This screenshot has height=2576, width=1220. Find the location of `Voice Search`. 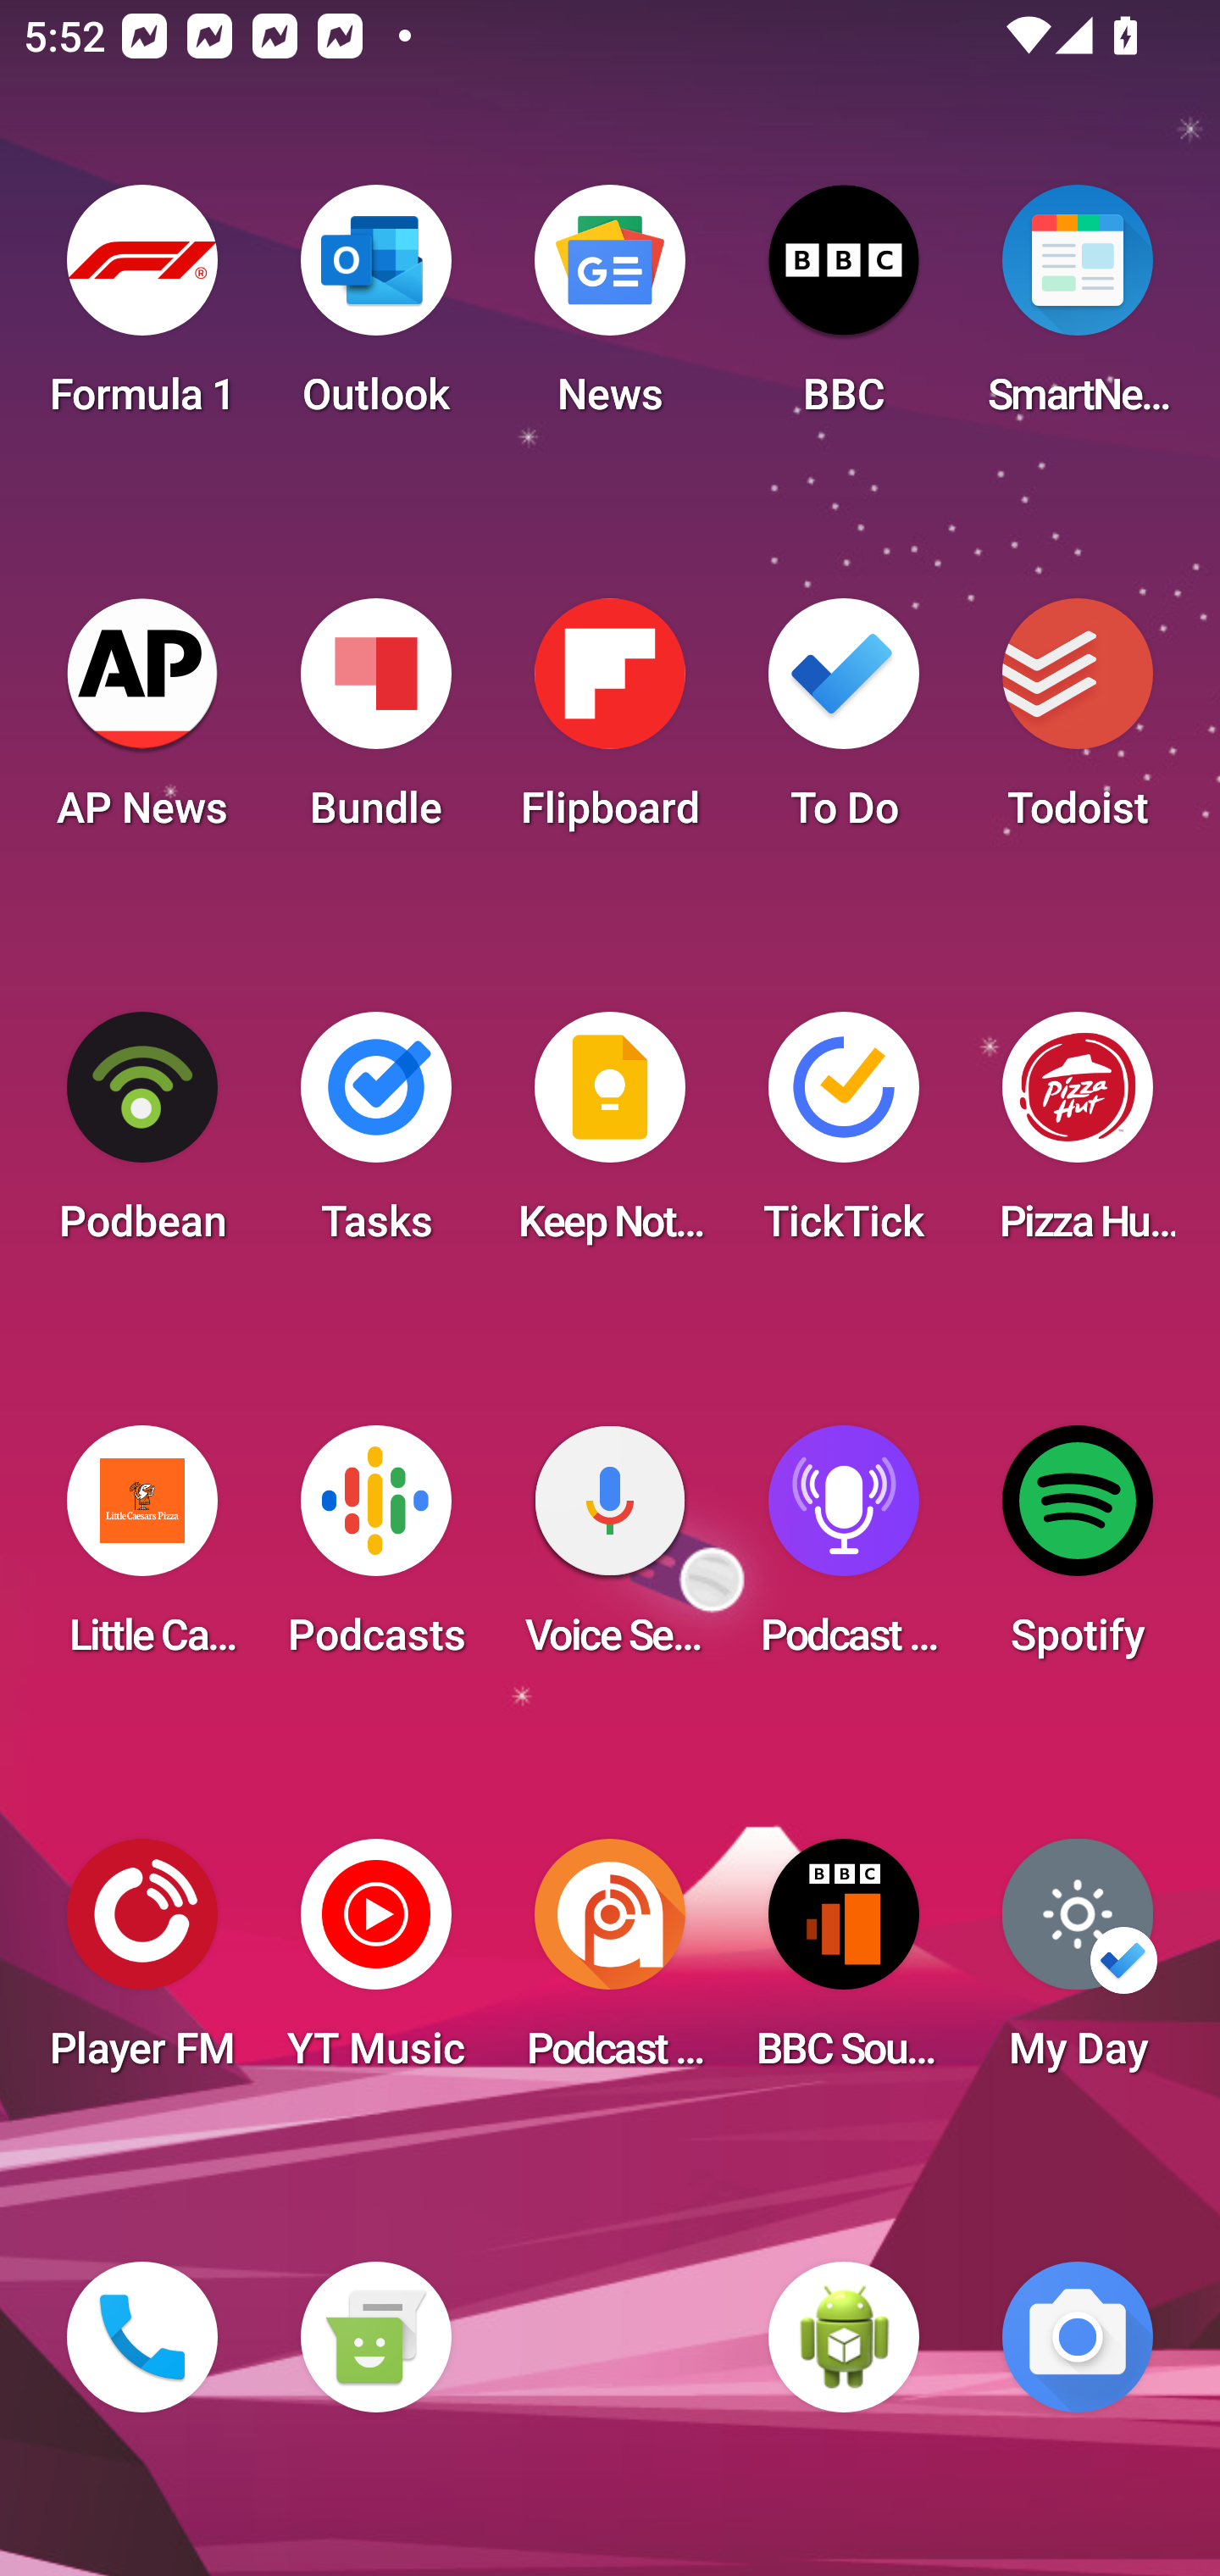

Voice Search is located at coordinates (610, 1551).